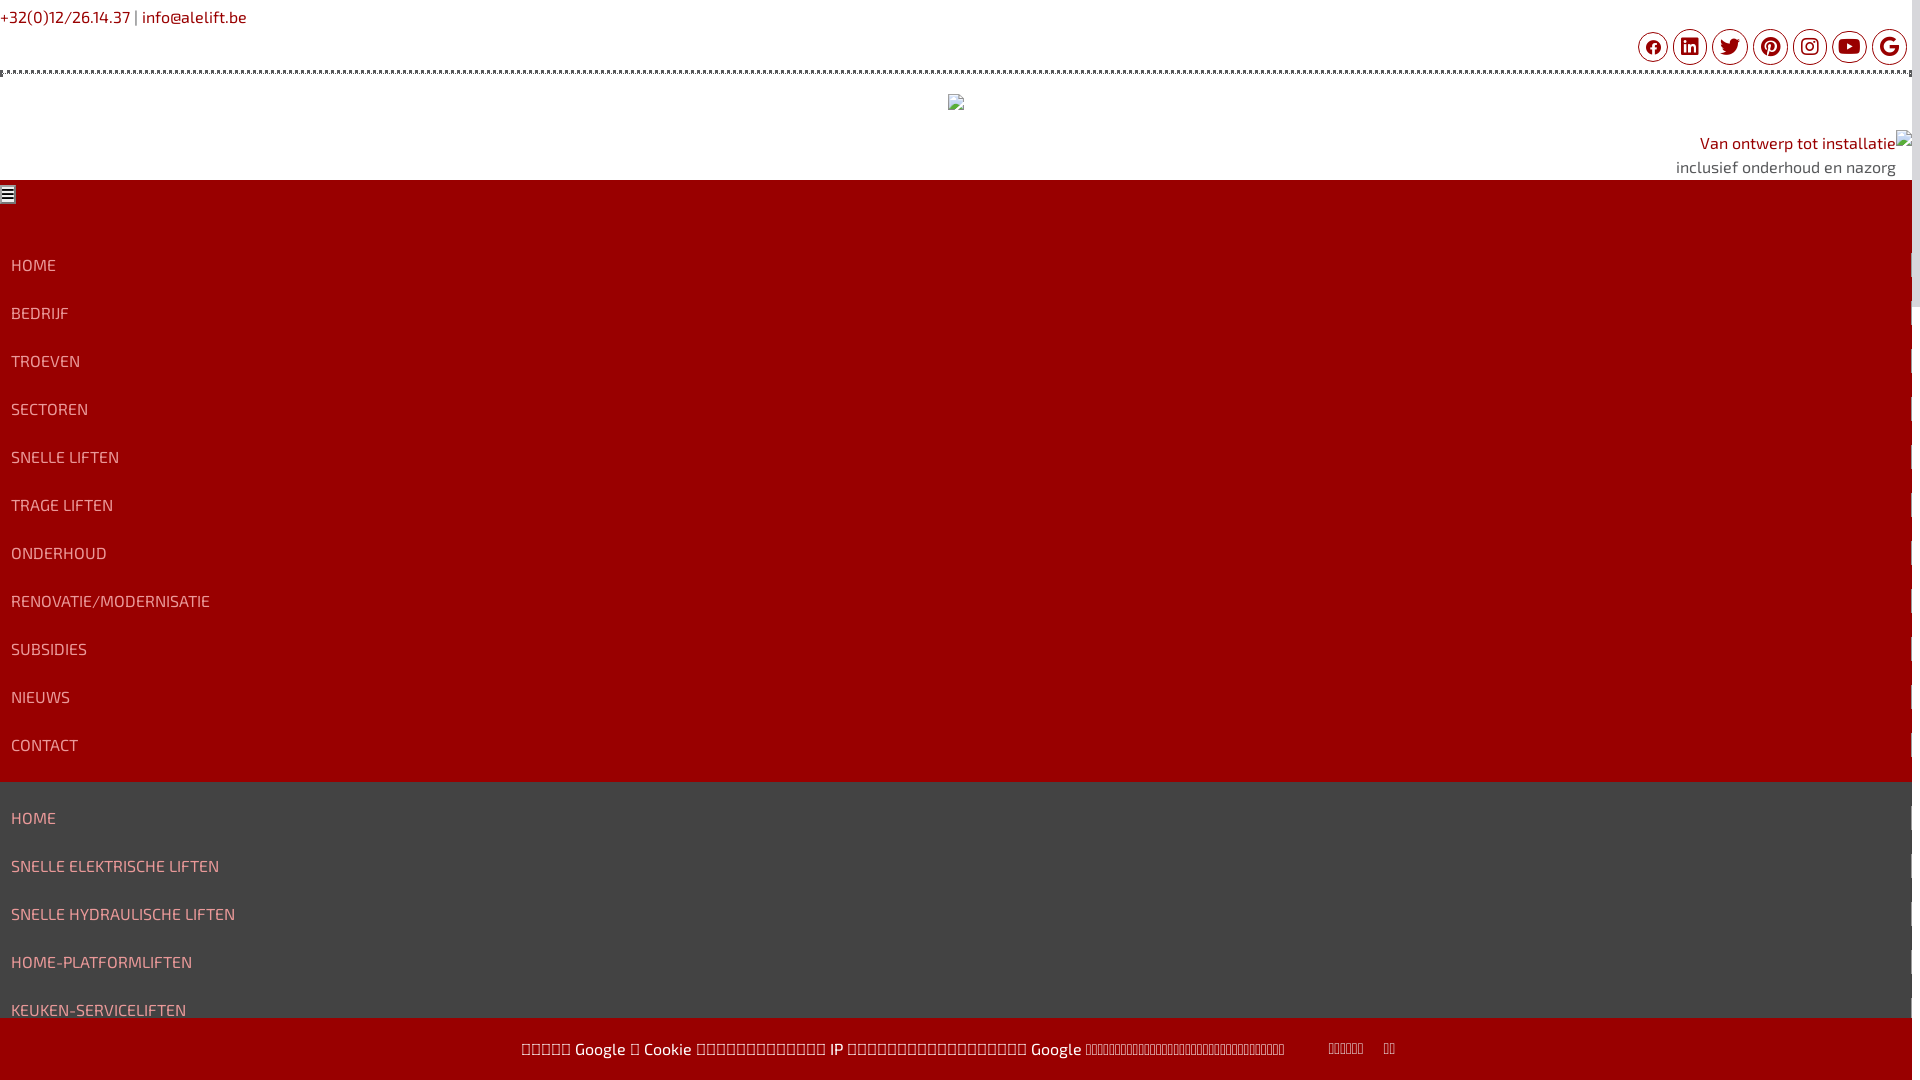  What do you see at coordinates (76, 1058) in the screenshot?
I see `GOEDERENLIFTEN` at bounding box center [76, 1058].